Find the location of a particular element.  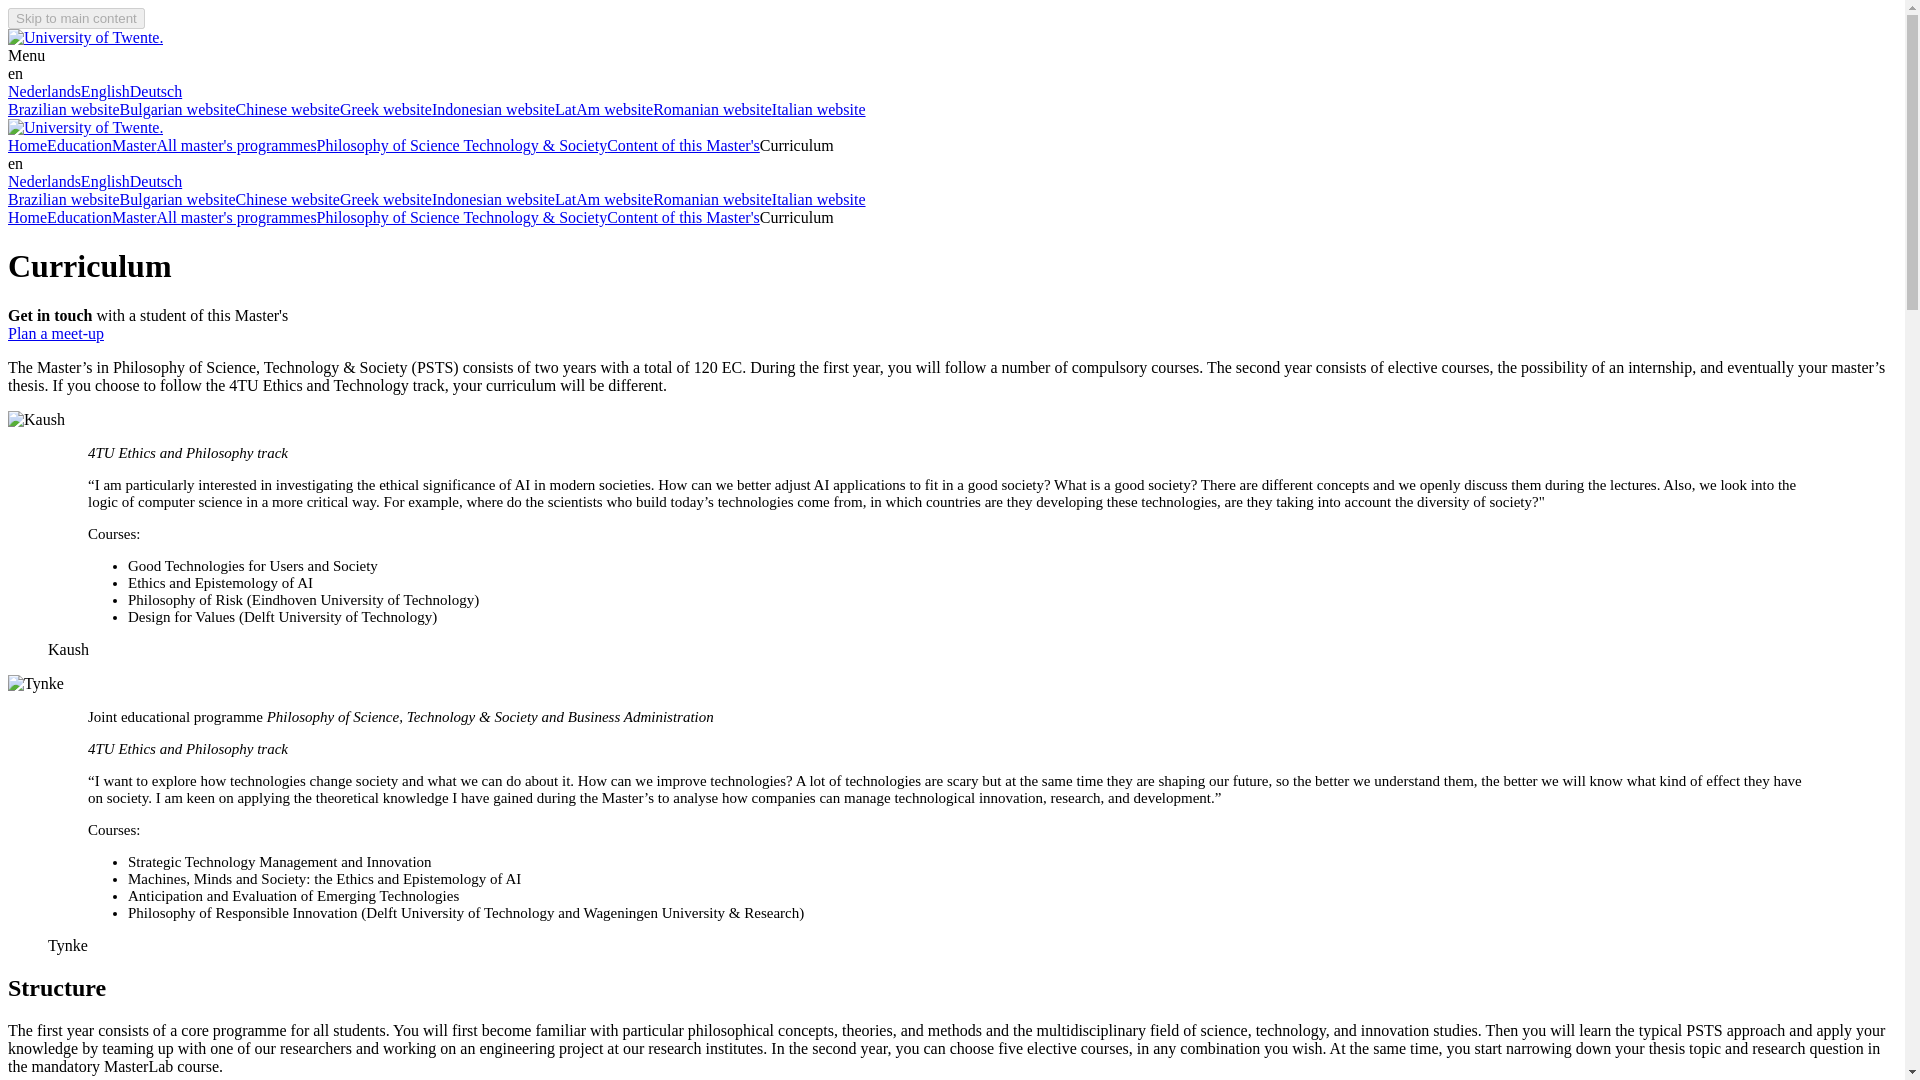

Master is located at coordinates (133, 146).